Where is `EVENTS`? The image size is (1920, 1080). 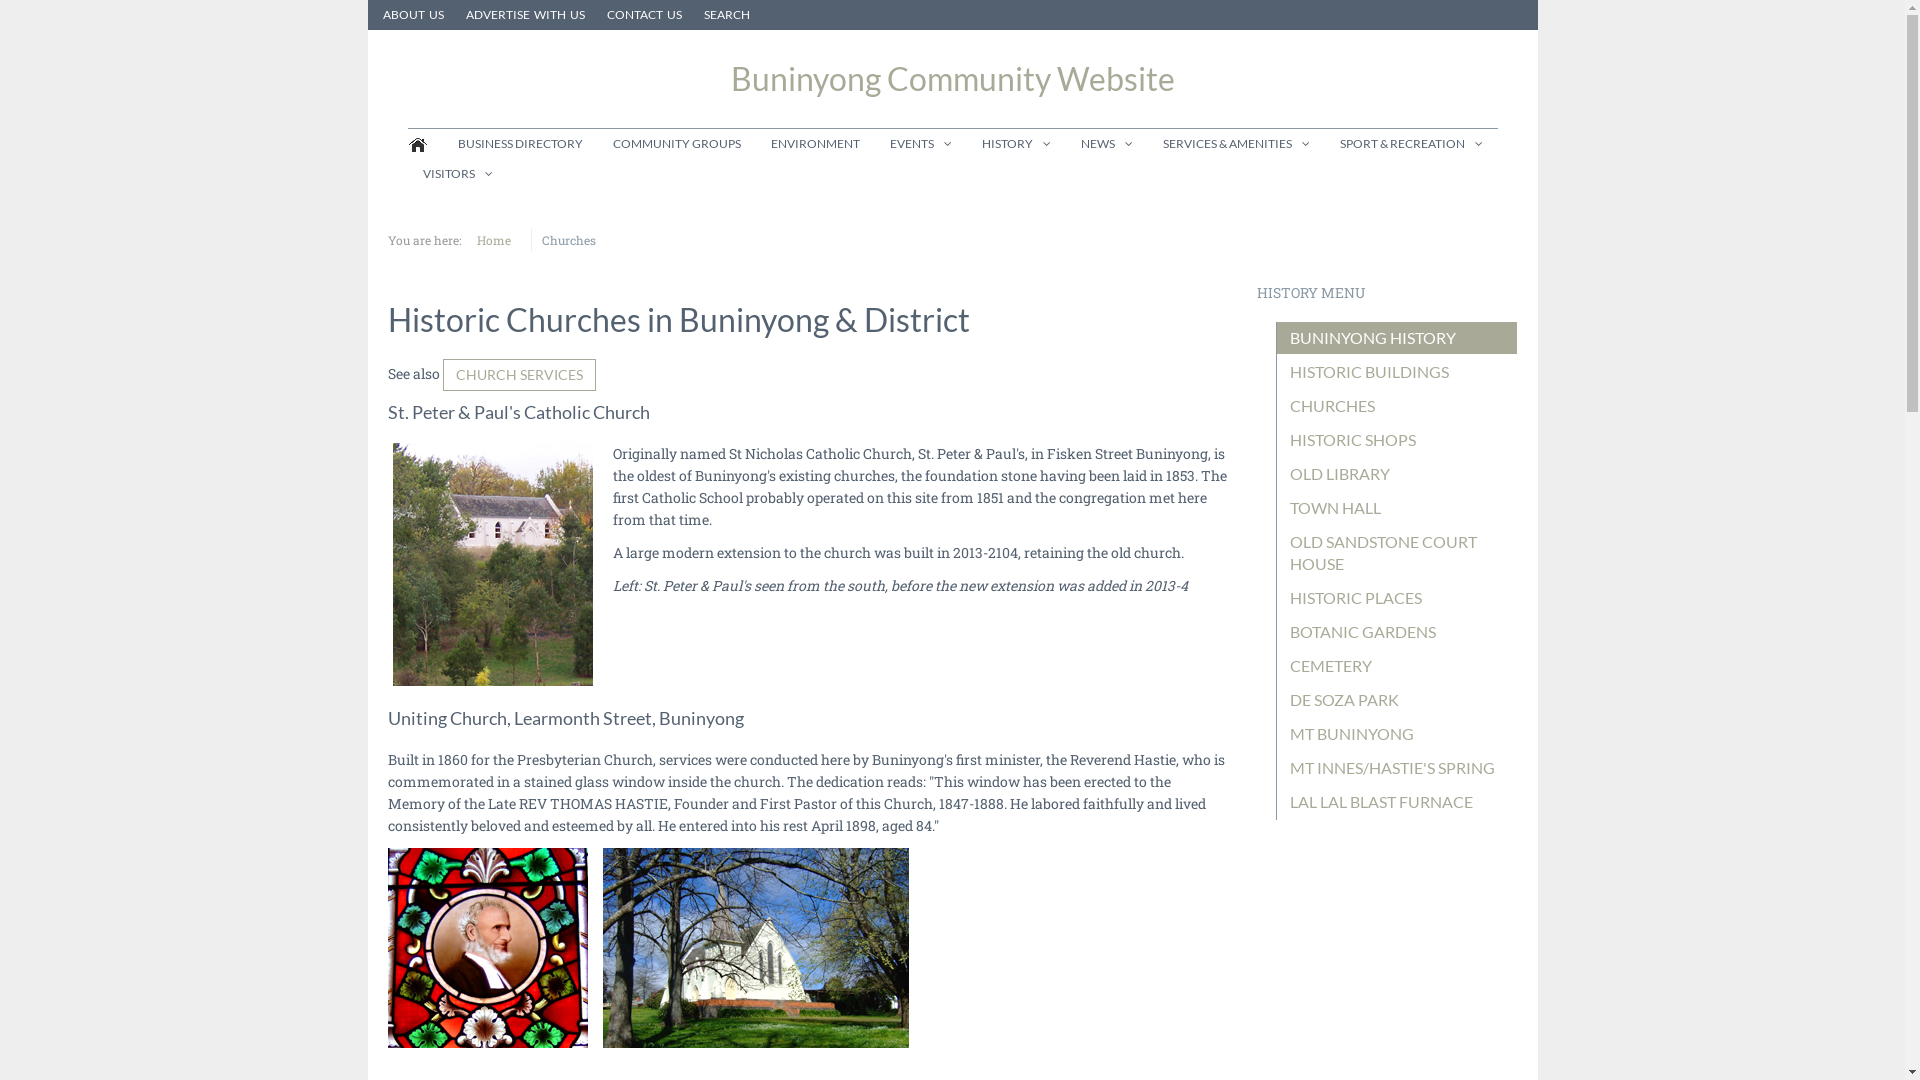 EVENTS is located at coordinates (920, 144).